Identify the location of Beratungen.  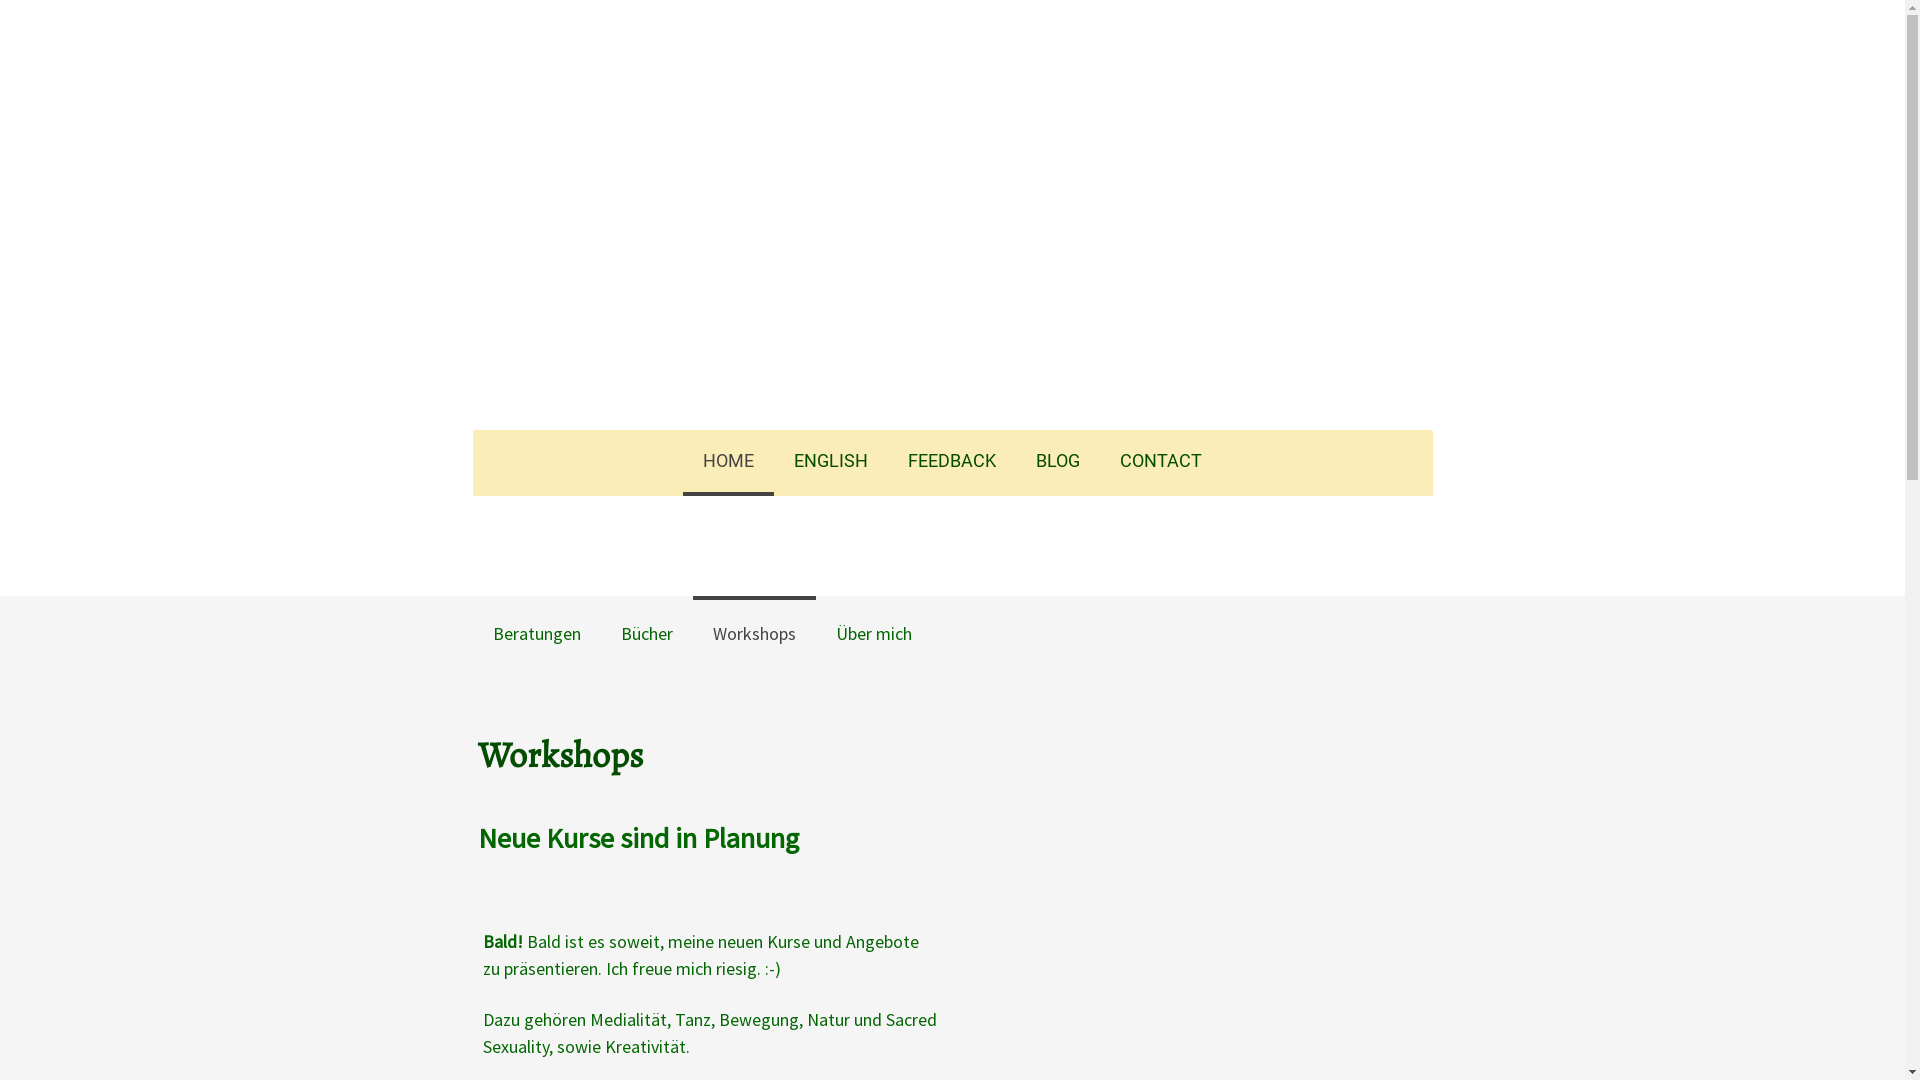
(536, 632).